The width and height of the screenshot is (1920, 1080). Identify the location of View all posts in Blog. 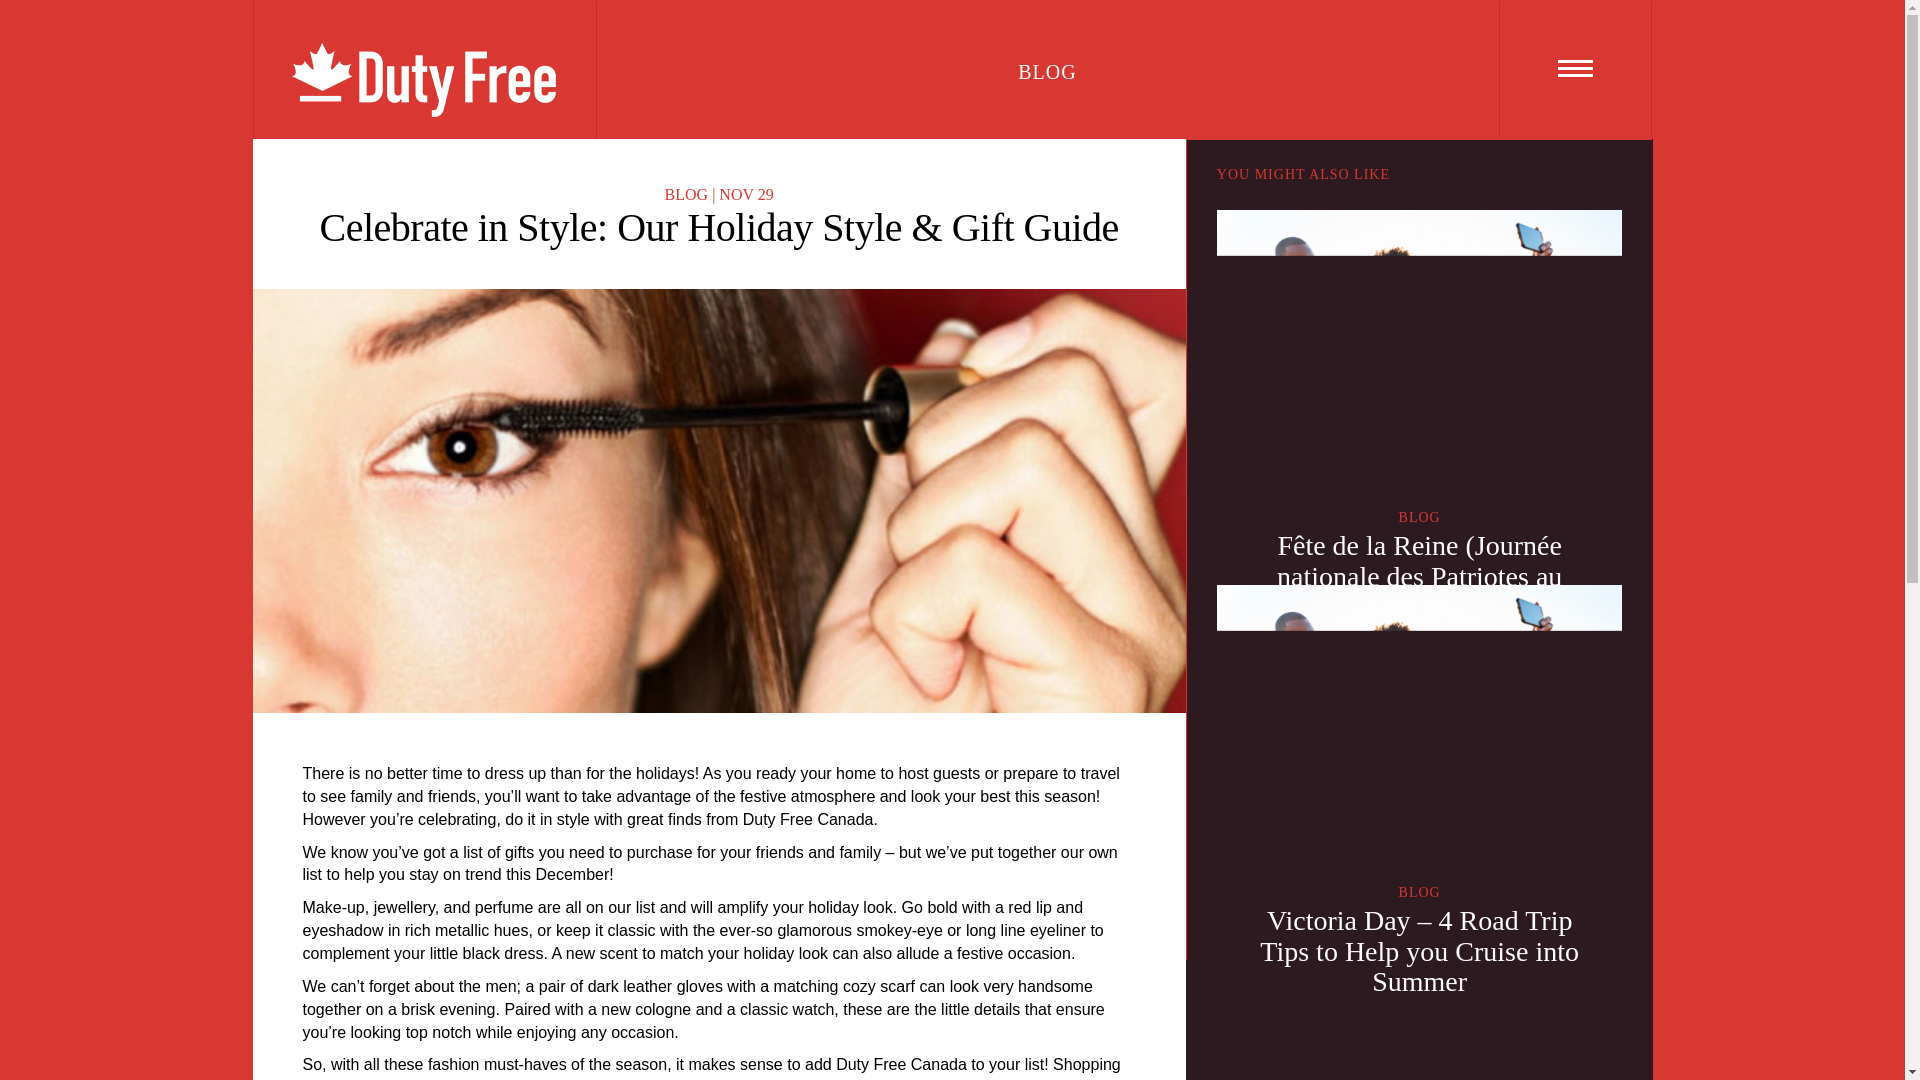
(686, 194).